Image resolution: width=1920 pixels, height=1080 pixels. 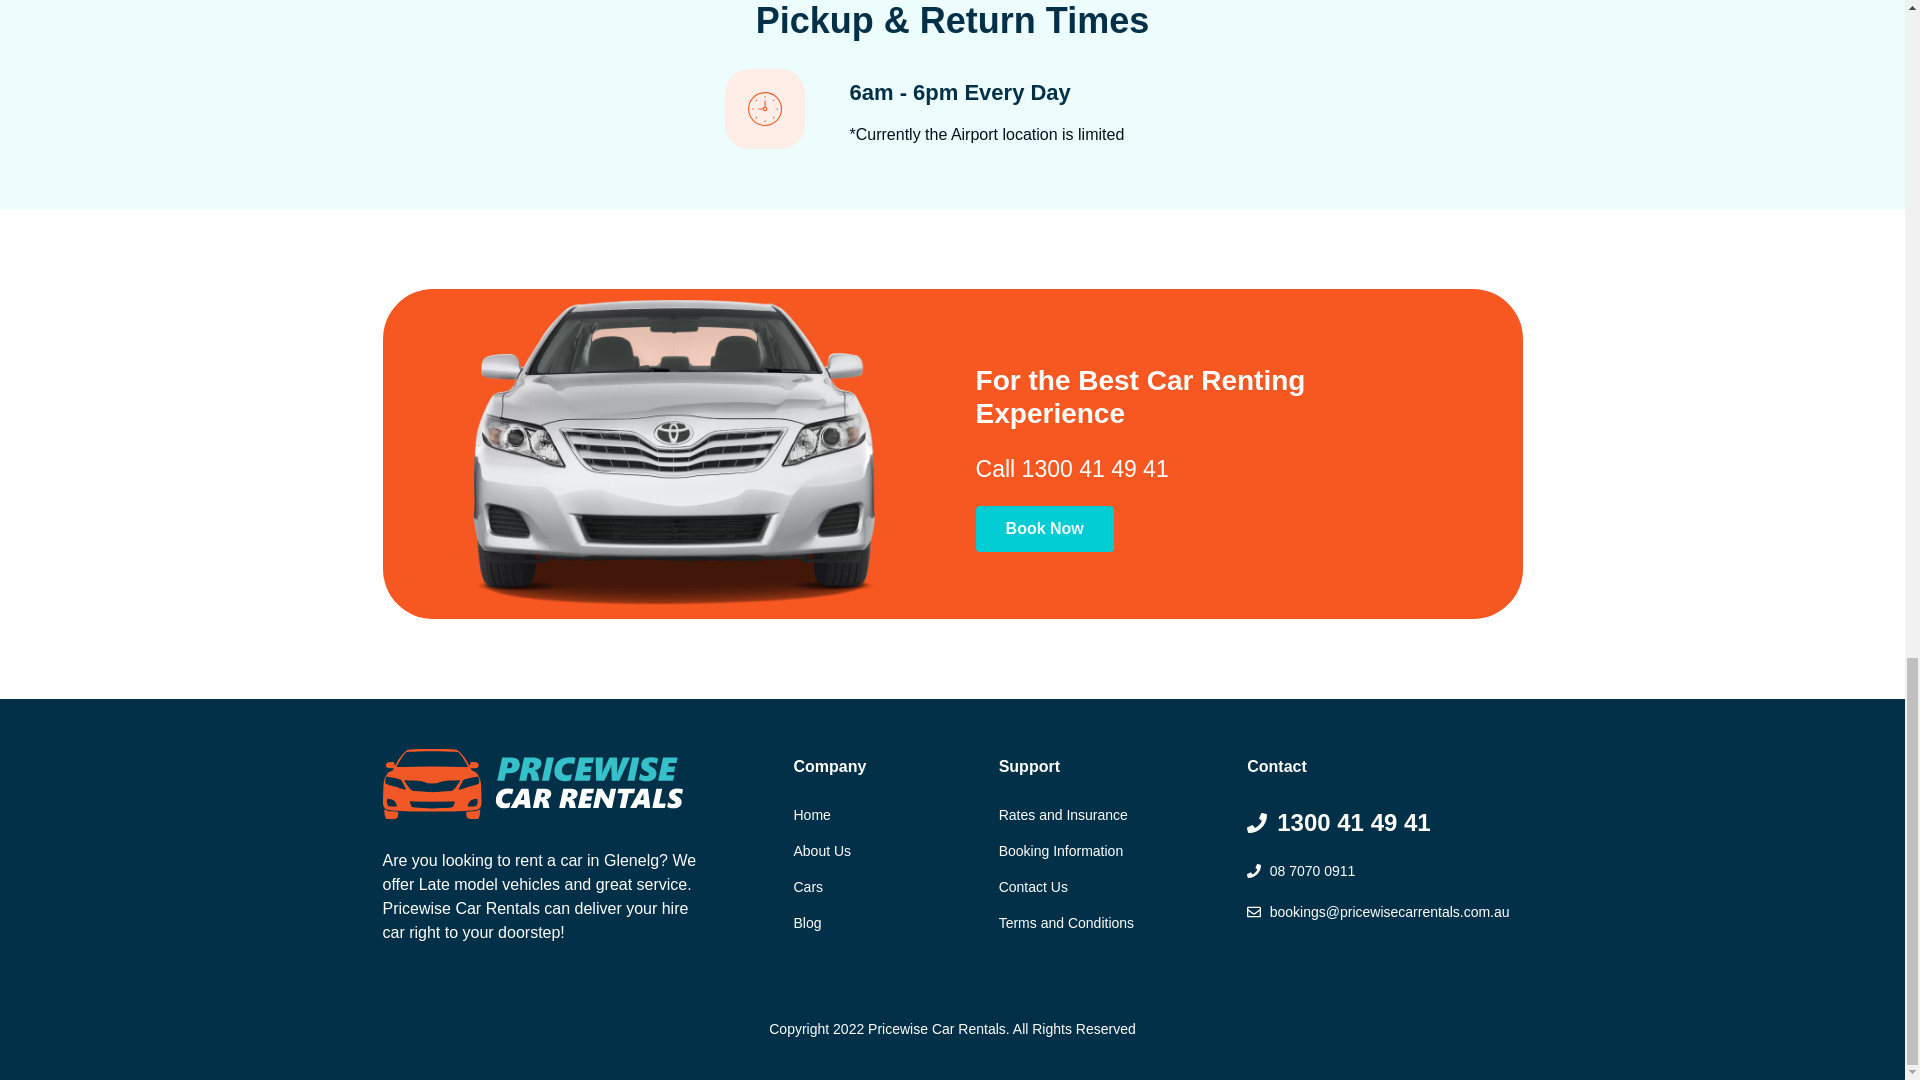 I want to click on Book Now, so click(x=1044, y=528).